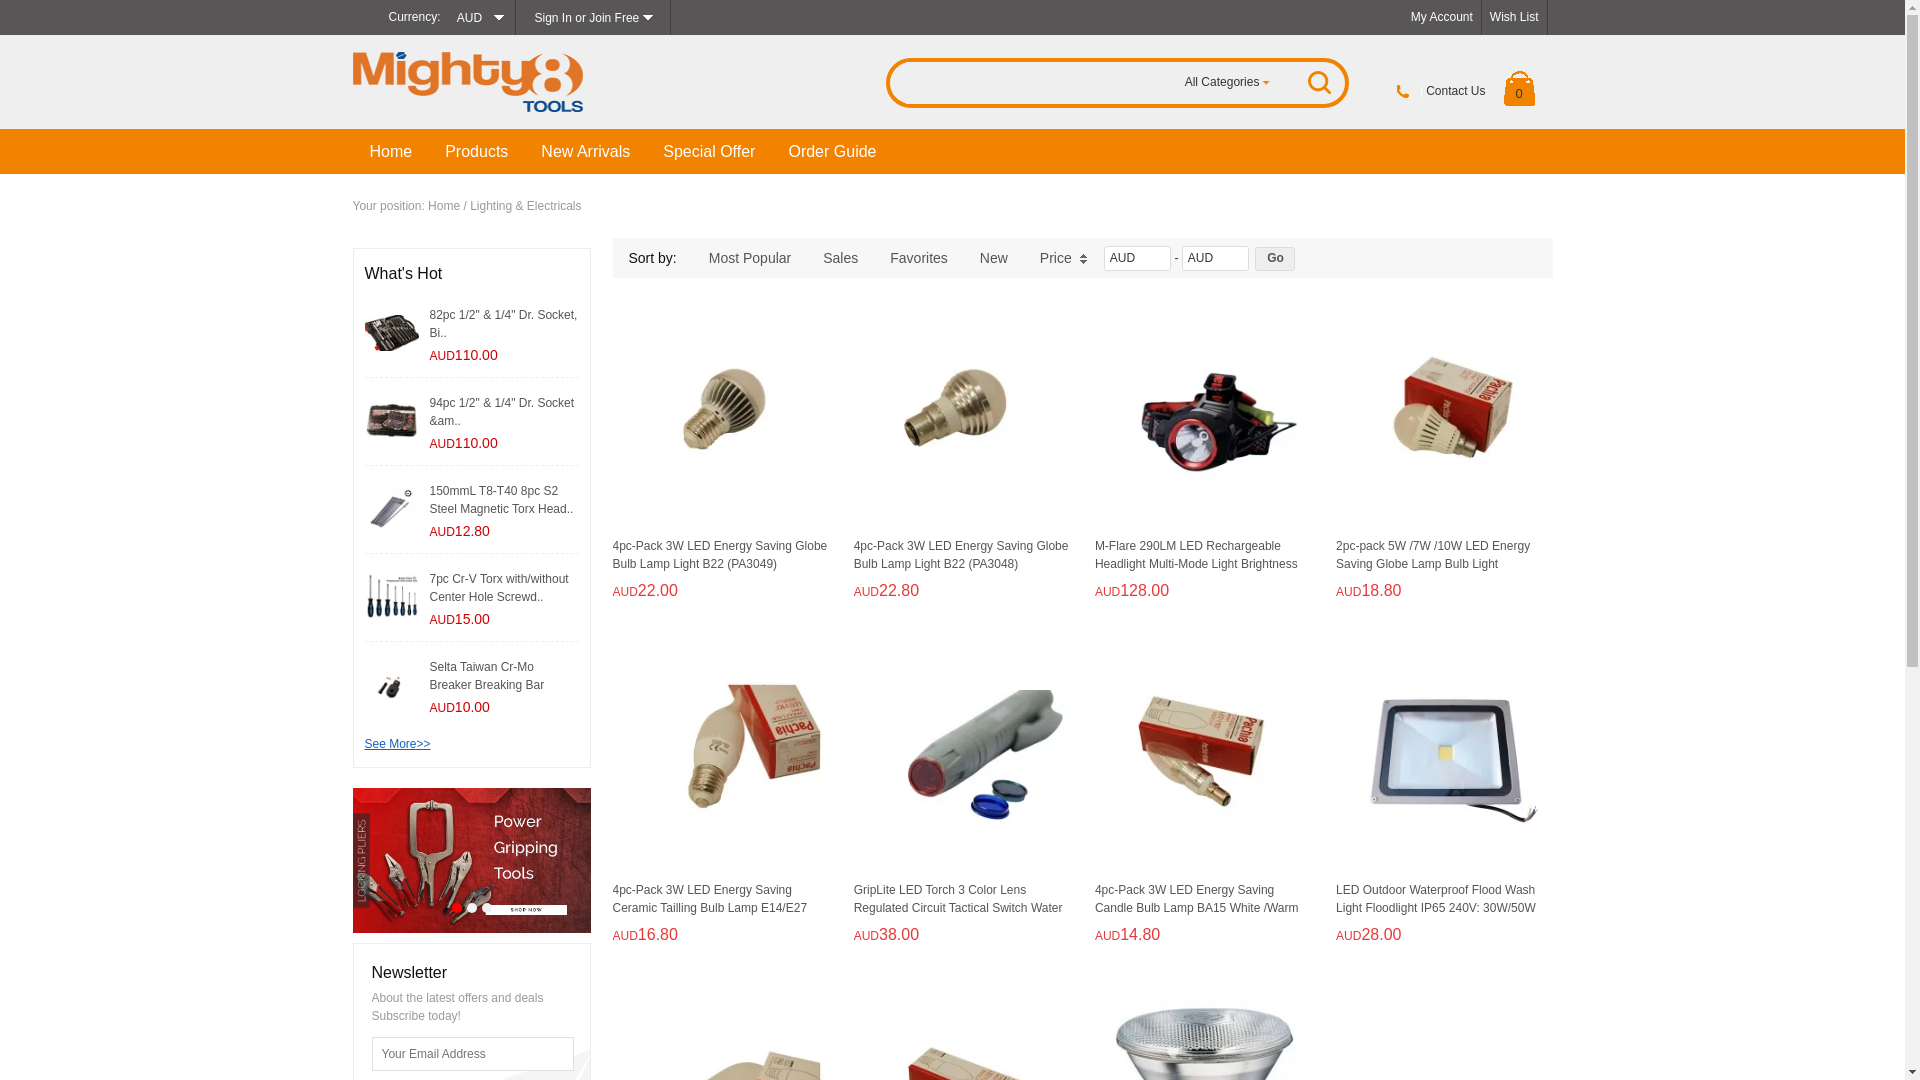  What do you see at coordinates (1514, 17) in the screenshot?
I see `Wish List` at bounding box center [1514, 17].